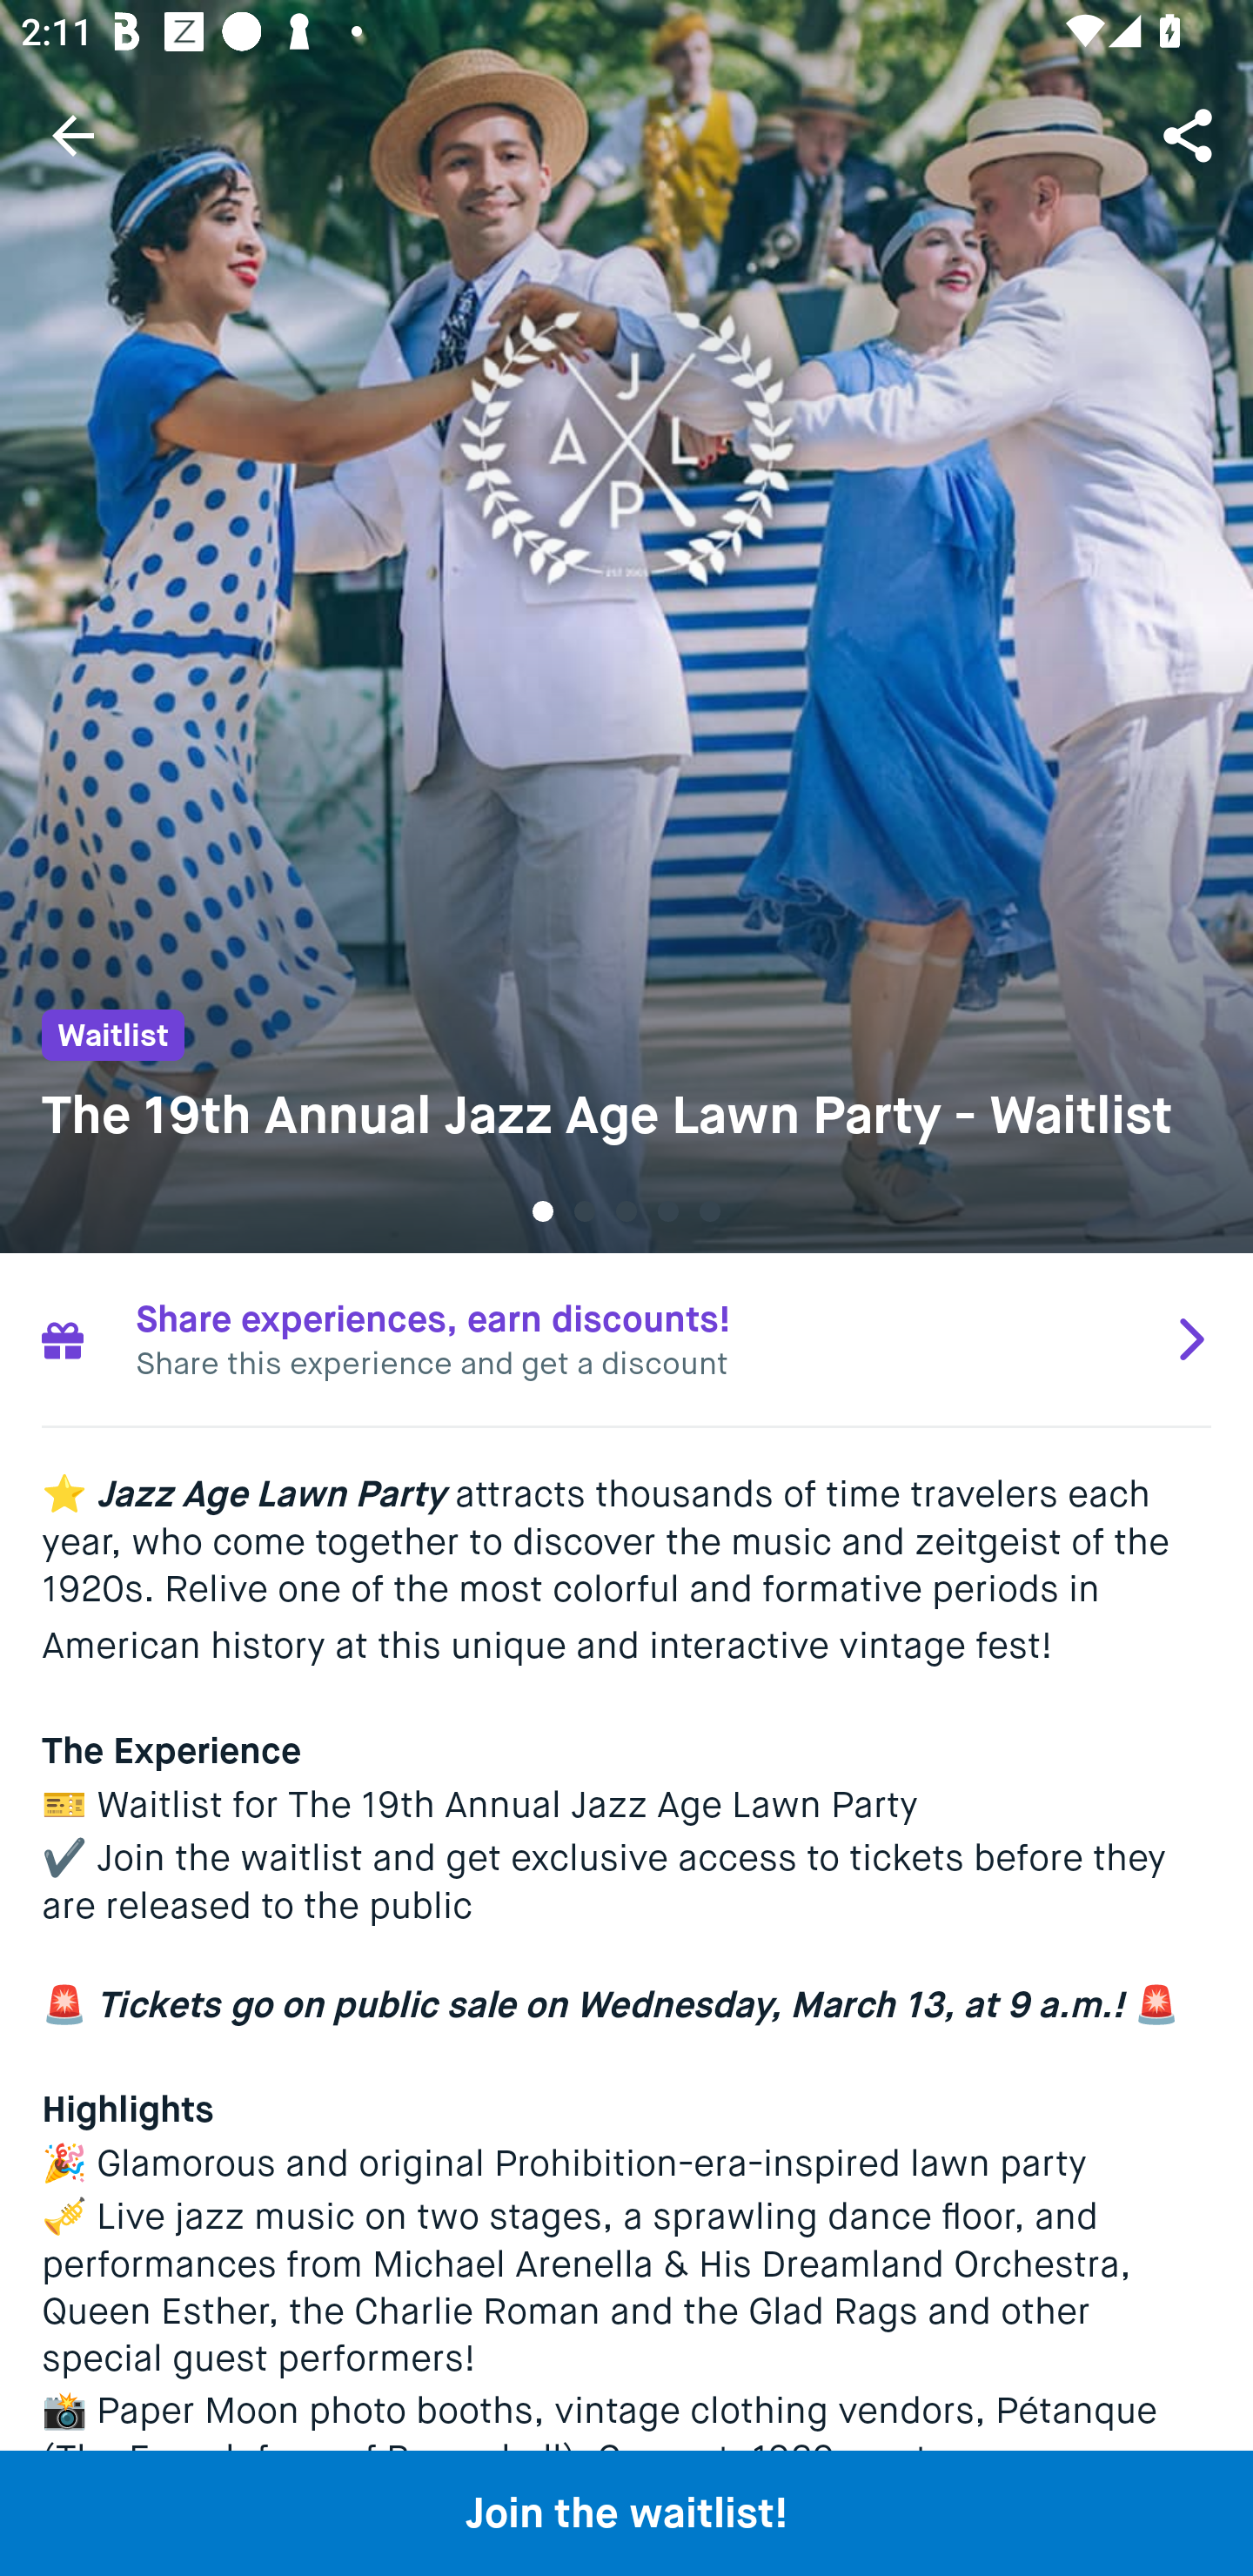  Describe the element at coordinates (73, 135) in the screenshot. I see `Navigate up` at that location.